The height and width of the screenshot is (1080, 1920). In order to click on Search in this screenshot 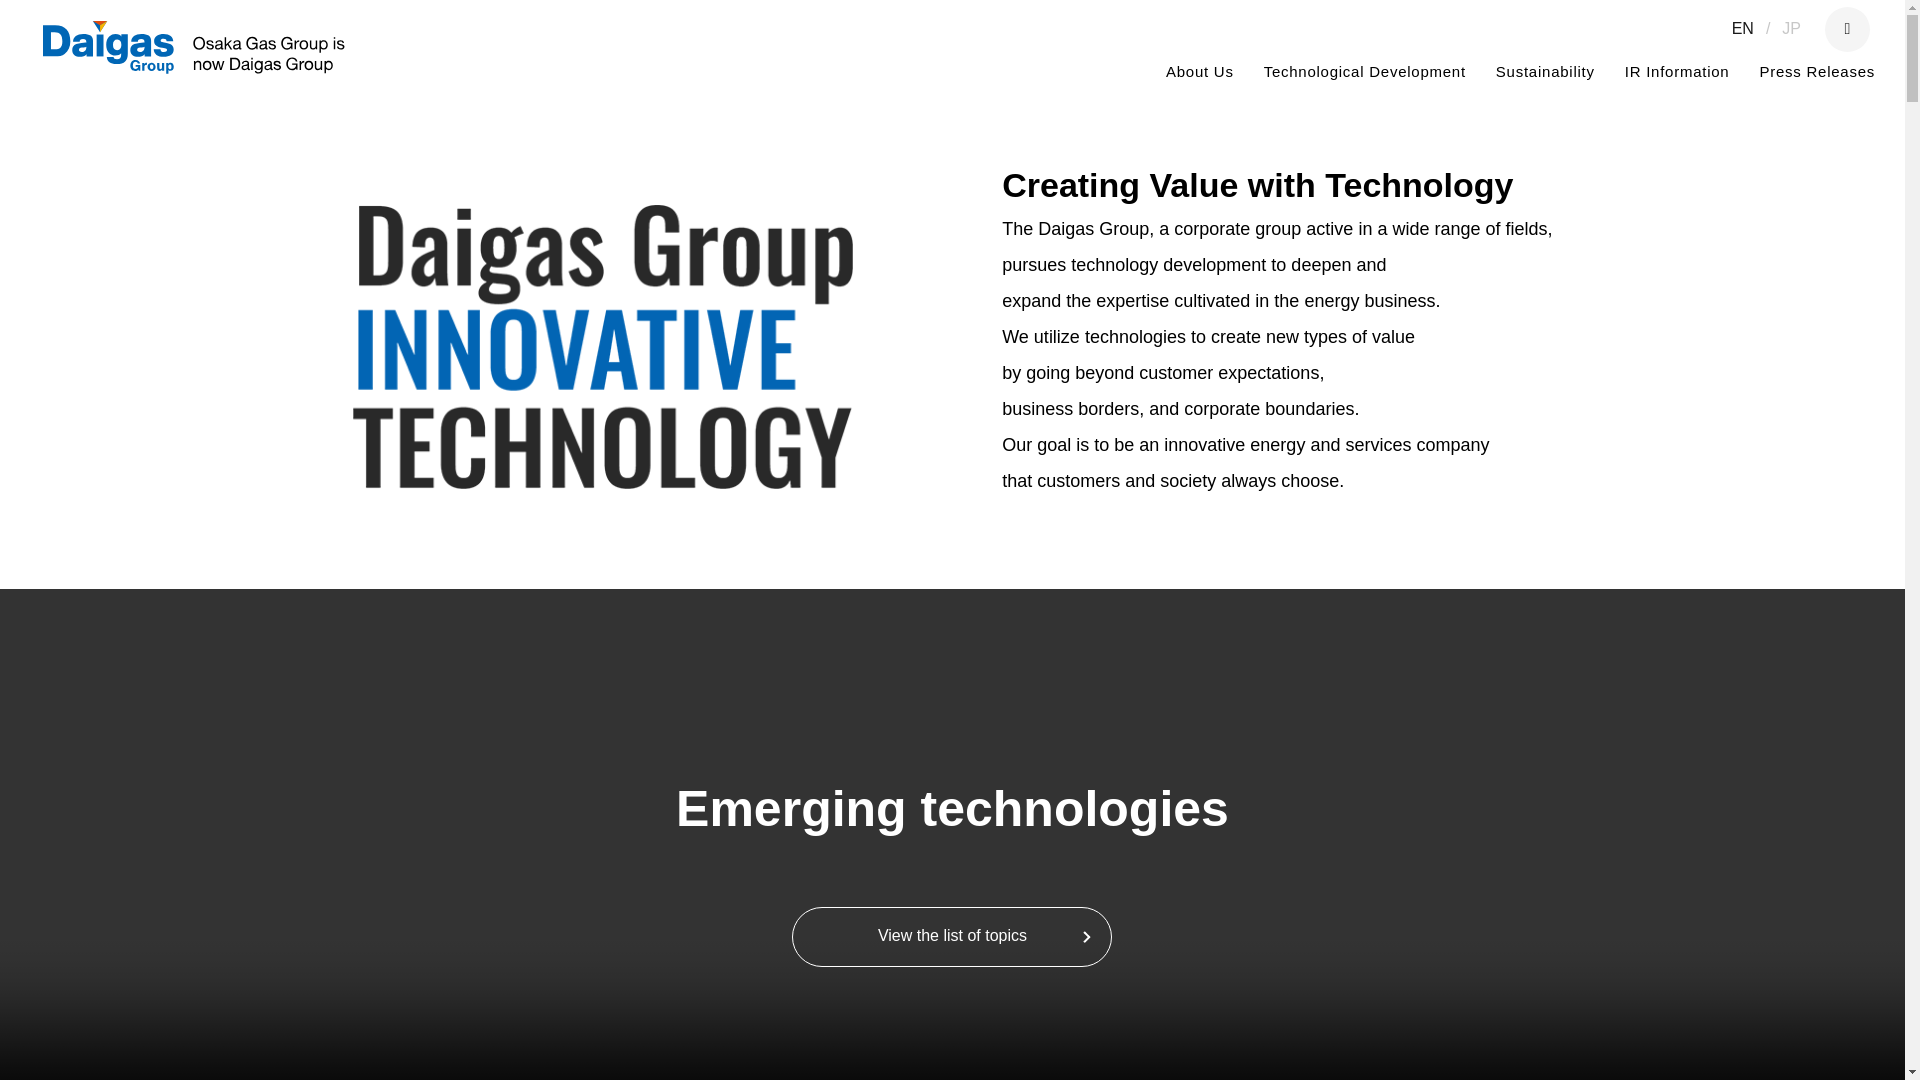, I will do `click(1805, 106)`.